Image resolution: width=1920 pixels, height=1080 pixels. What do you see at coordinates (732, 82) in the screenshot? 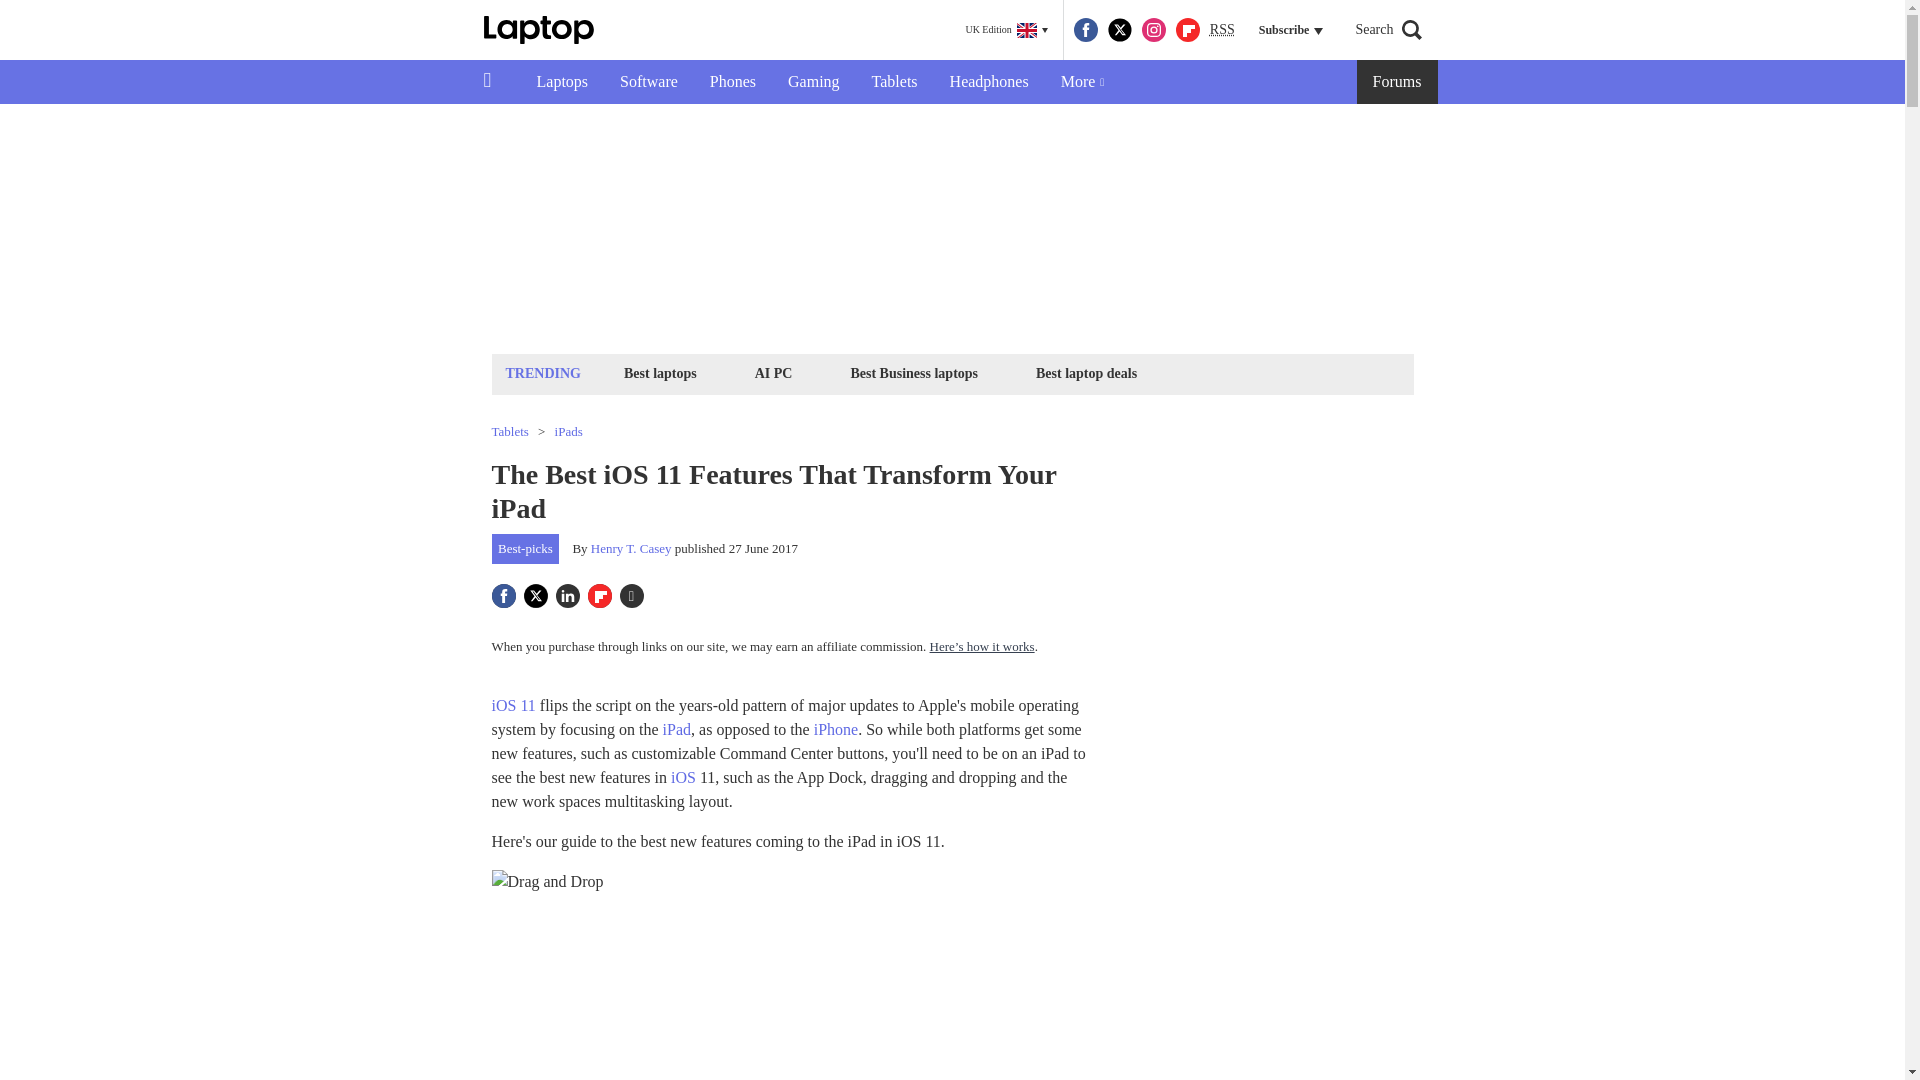
I see `Phones` at bounding box center [732, 82].